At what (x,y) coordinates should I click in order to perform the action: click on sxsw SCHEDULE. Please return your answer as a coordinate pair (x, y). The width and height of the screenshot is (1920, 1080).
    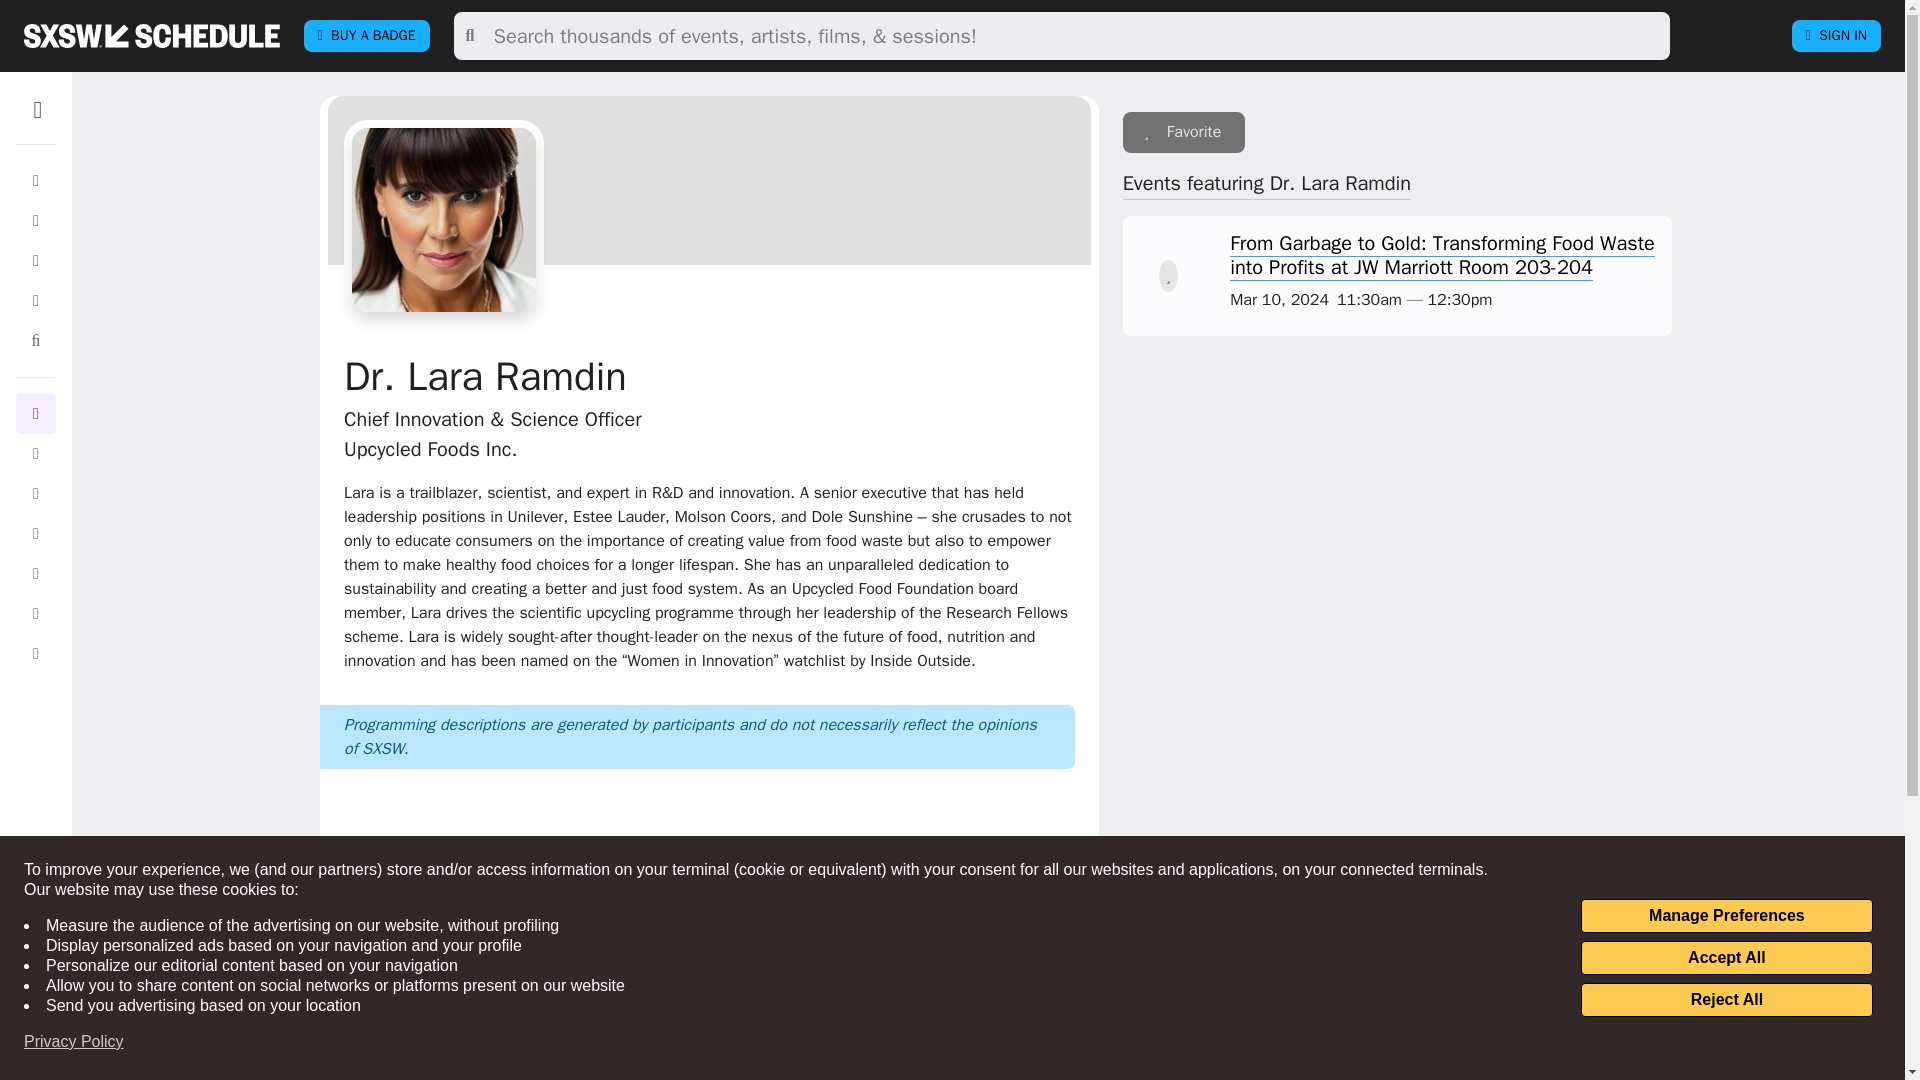
    Looking at the image, I should click on (151, 35).